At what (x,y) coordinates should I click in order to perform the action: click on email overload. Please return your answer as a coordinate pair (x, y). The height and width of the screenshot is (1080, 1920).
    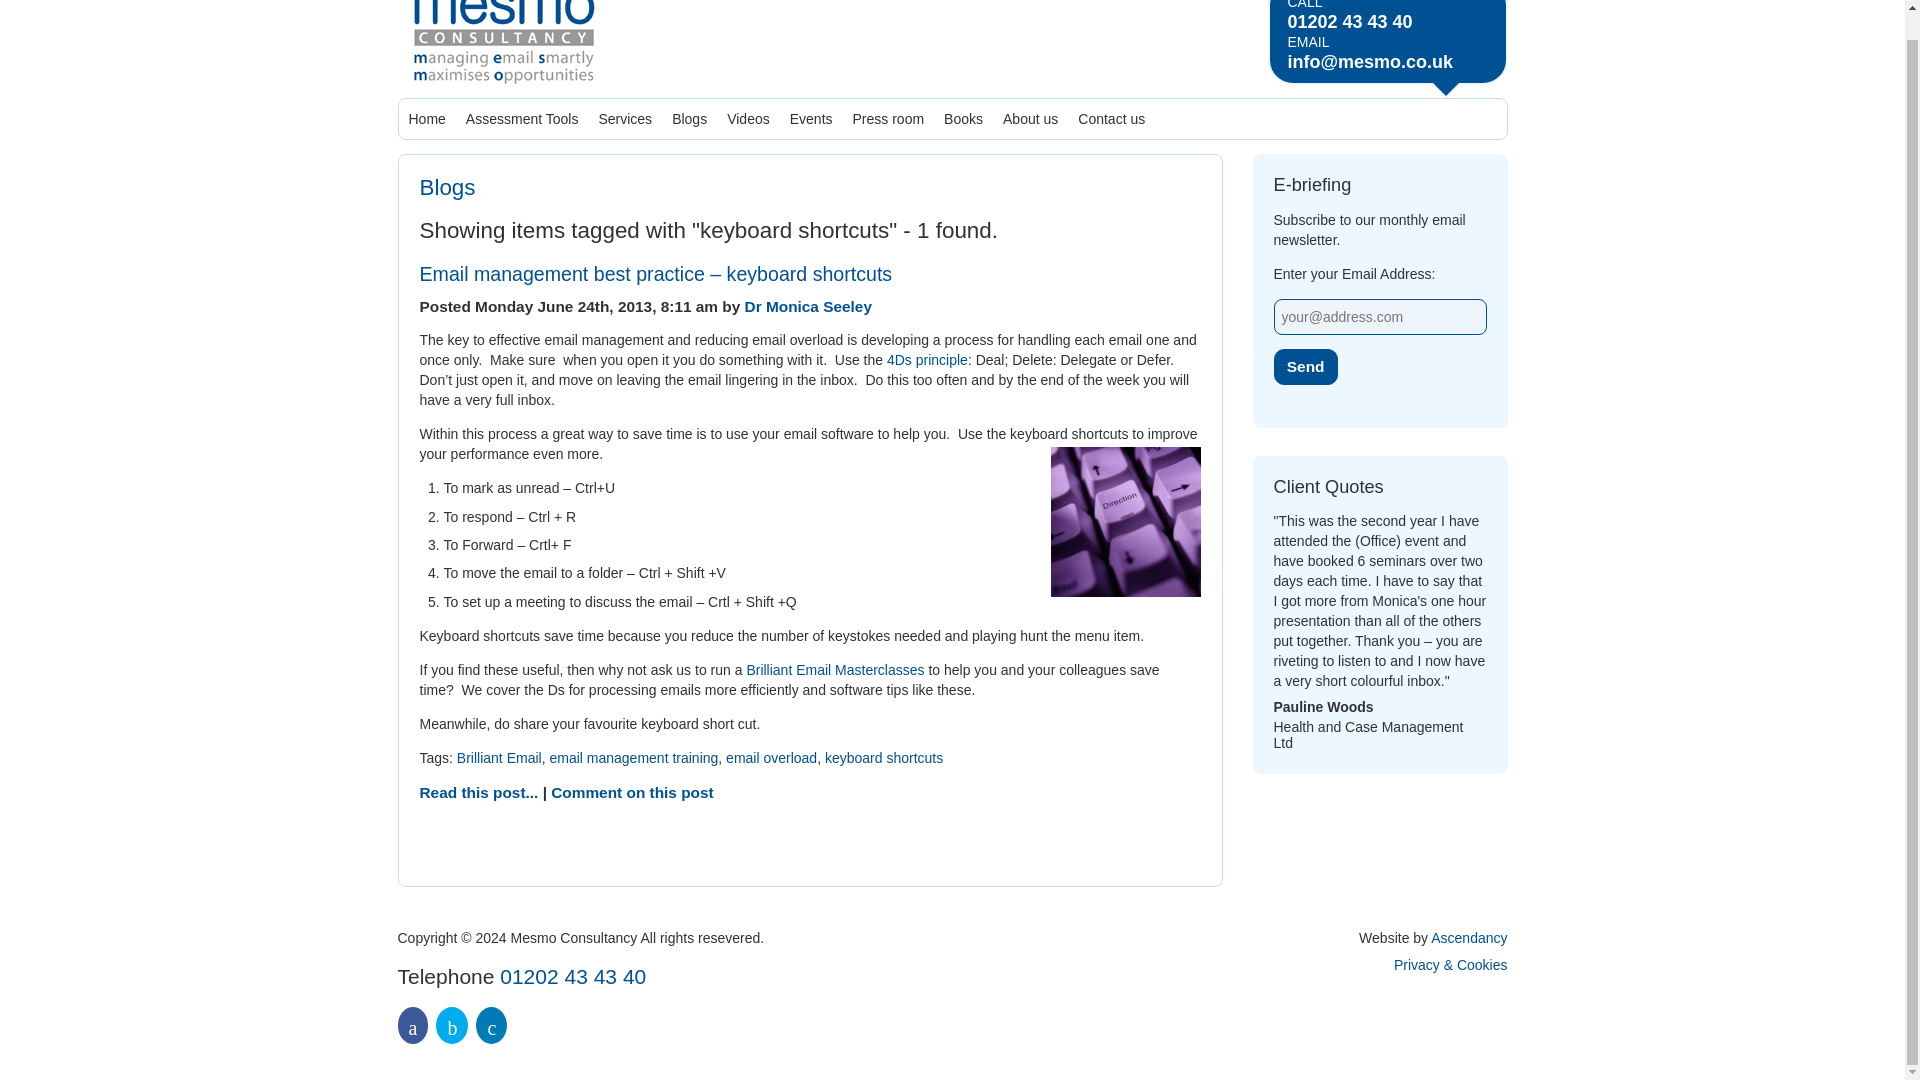
    Looking at the image, I should click on (771, 757).